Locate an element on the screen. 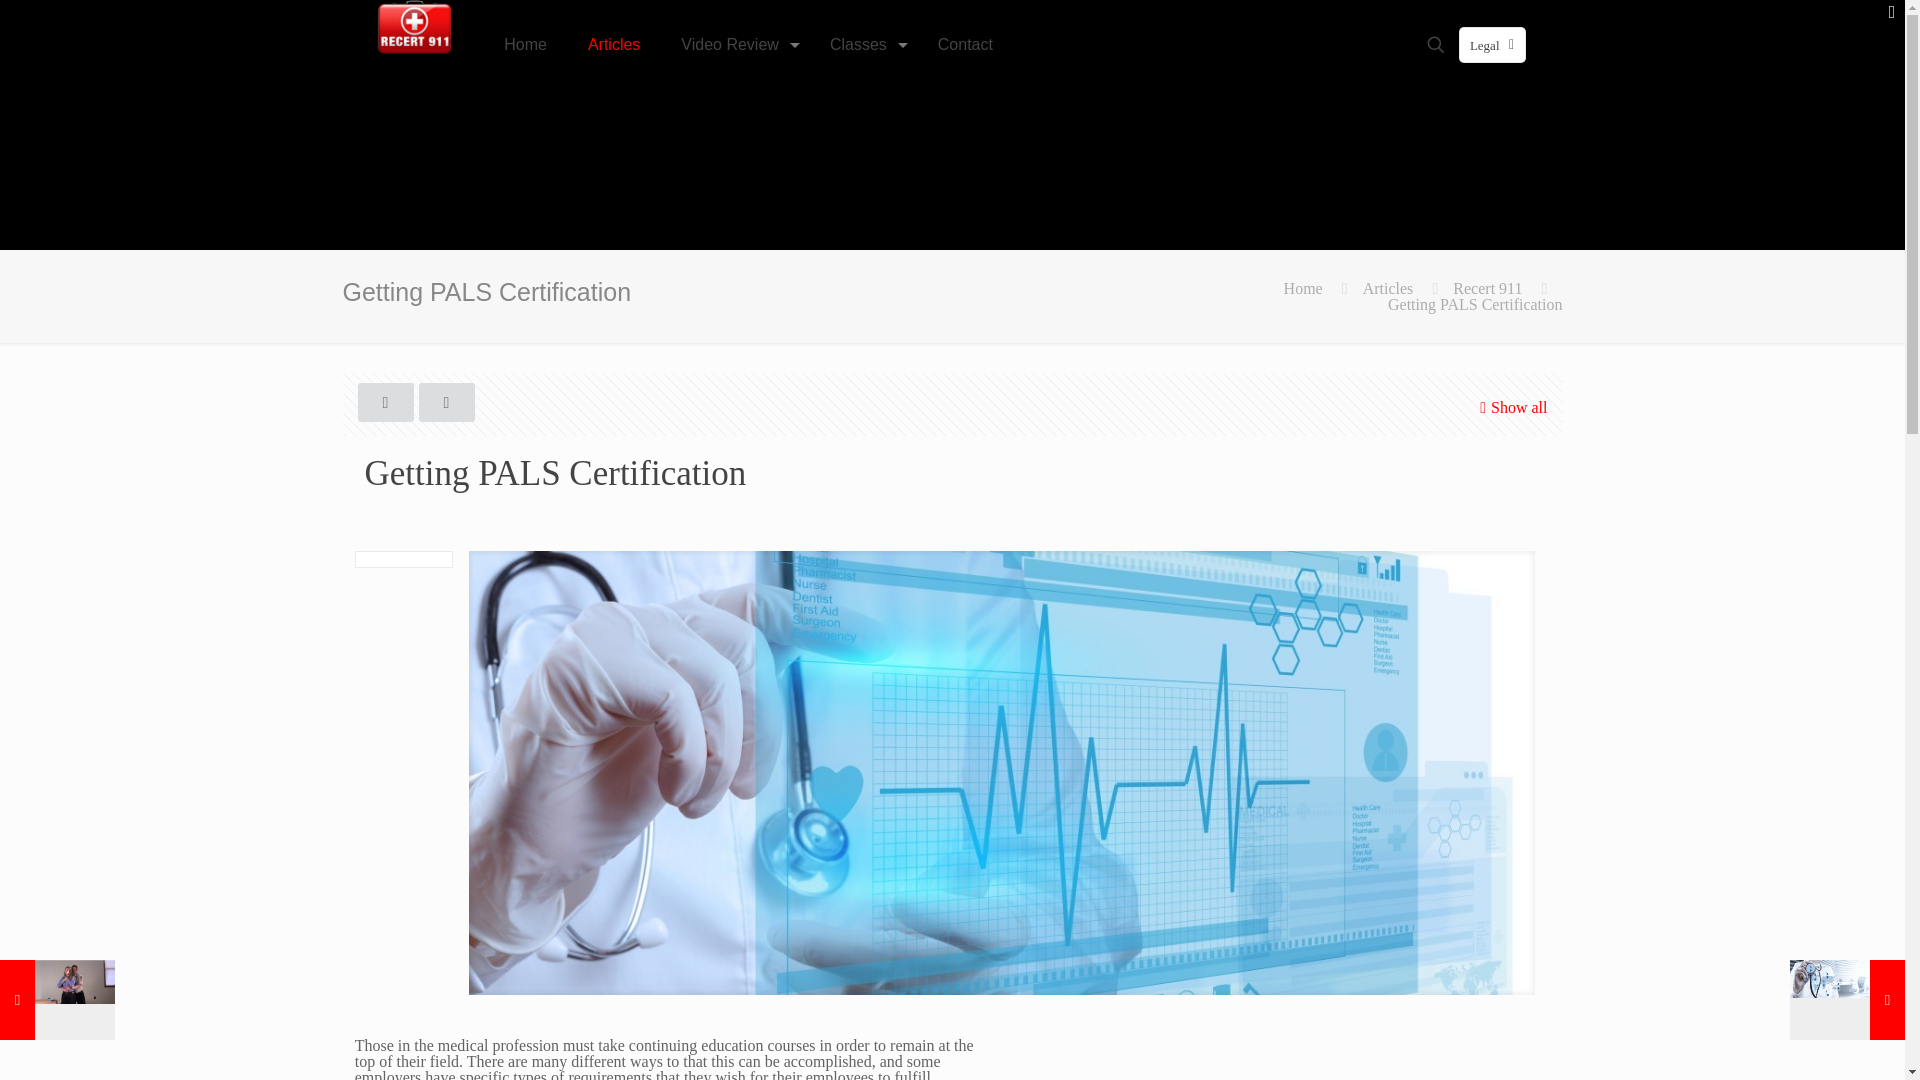 This screenshot has width=1920, height=1080. Classes is located at coordinates (864, 44).